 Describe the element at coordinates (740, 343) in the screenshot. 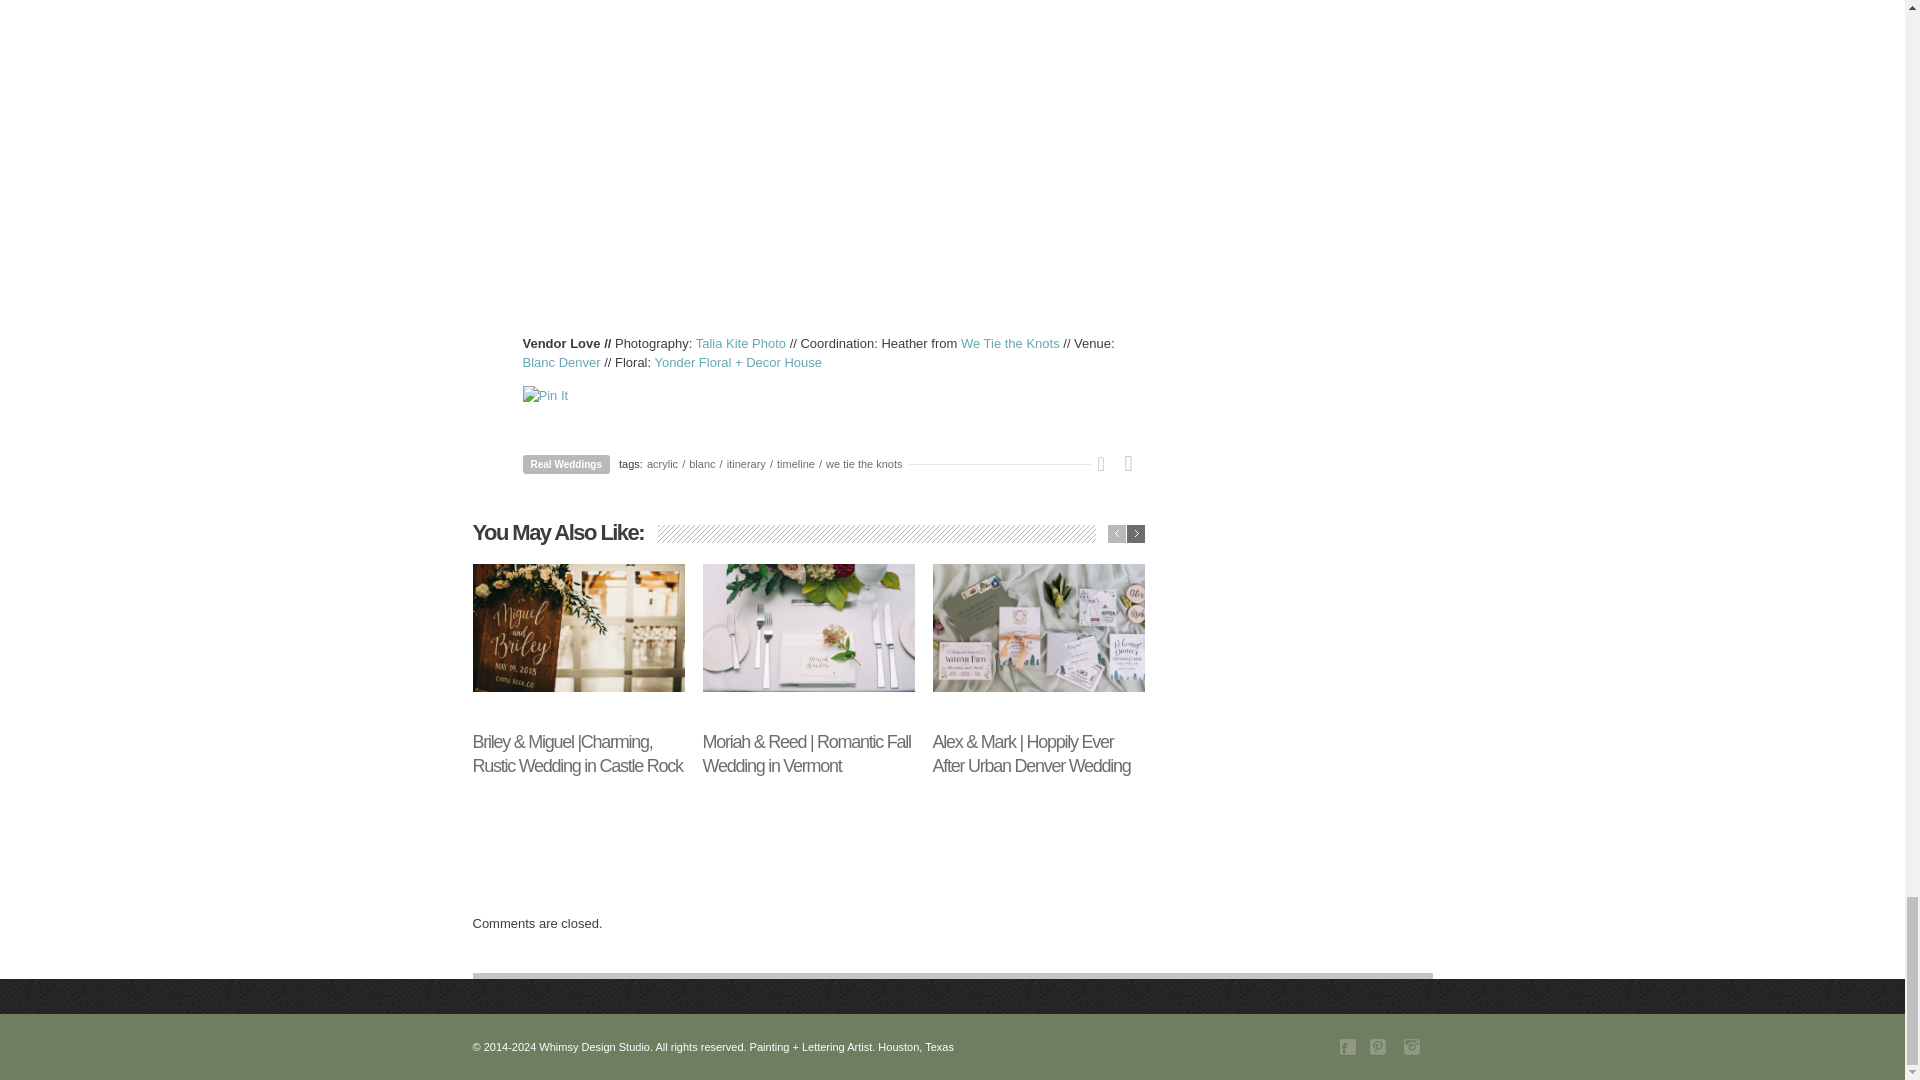

I see `Talia Kite Photo` at that location.